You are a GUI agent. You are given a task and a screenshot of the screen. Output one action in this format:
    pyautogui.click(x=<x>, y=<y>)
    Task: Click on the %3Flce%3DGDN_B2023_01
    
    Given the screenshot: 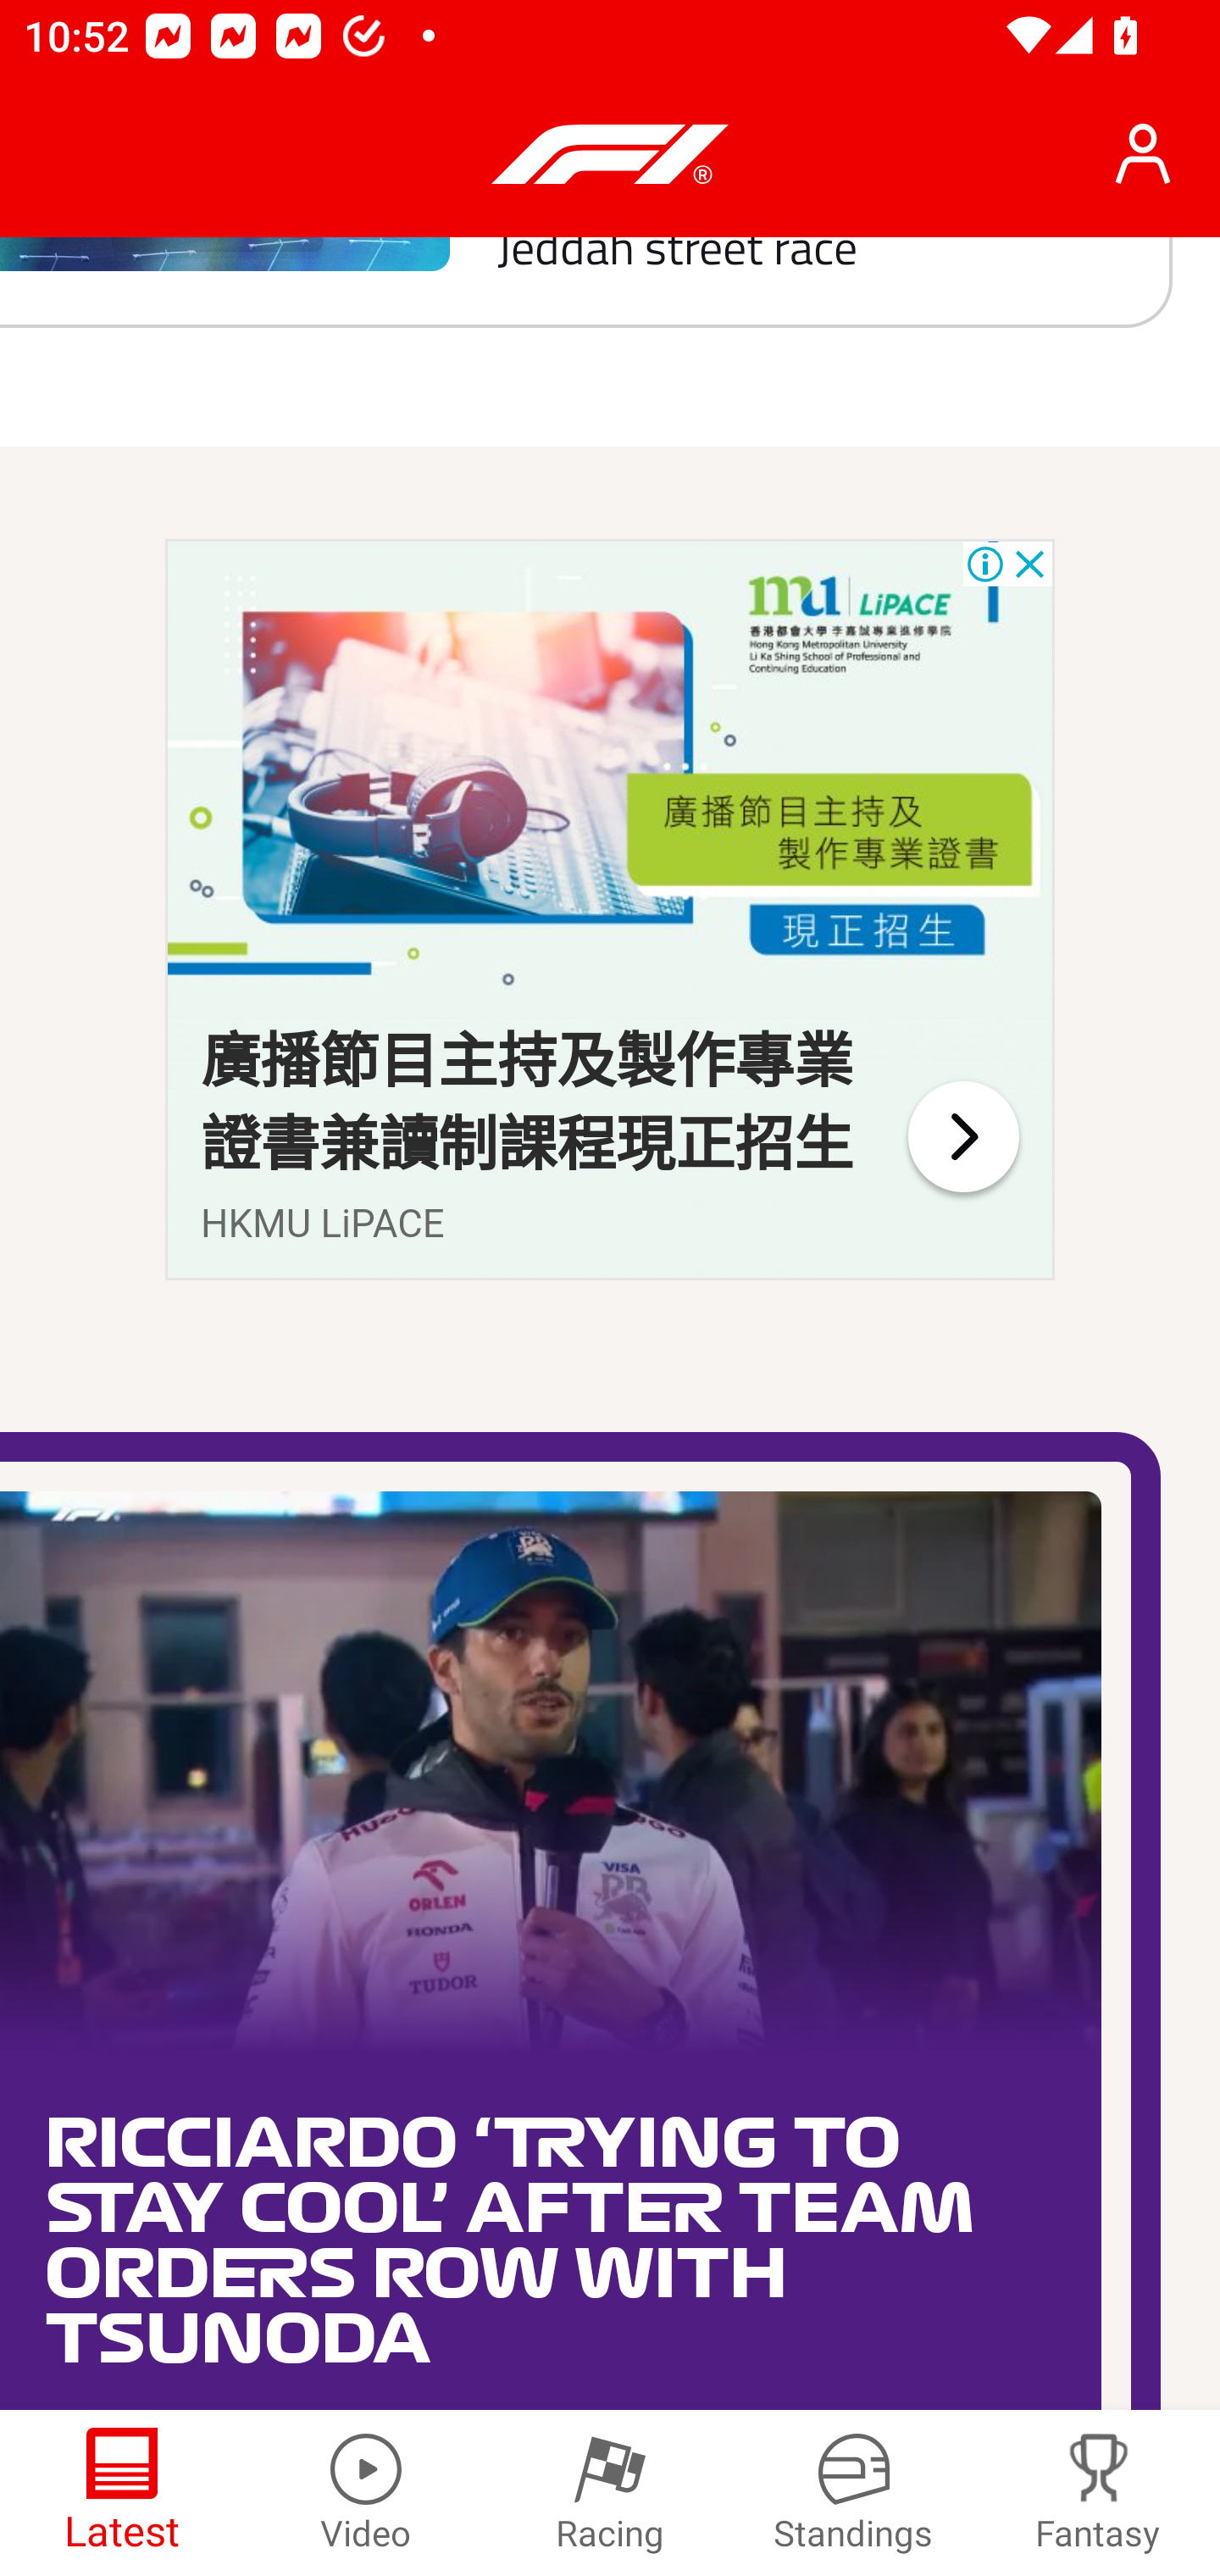 What is the action you would take?
    pyautogui.click(x=610, y=776)
    